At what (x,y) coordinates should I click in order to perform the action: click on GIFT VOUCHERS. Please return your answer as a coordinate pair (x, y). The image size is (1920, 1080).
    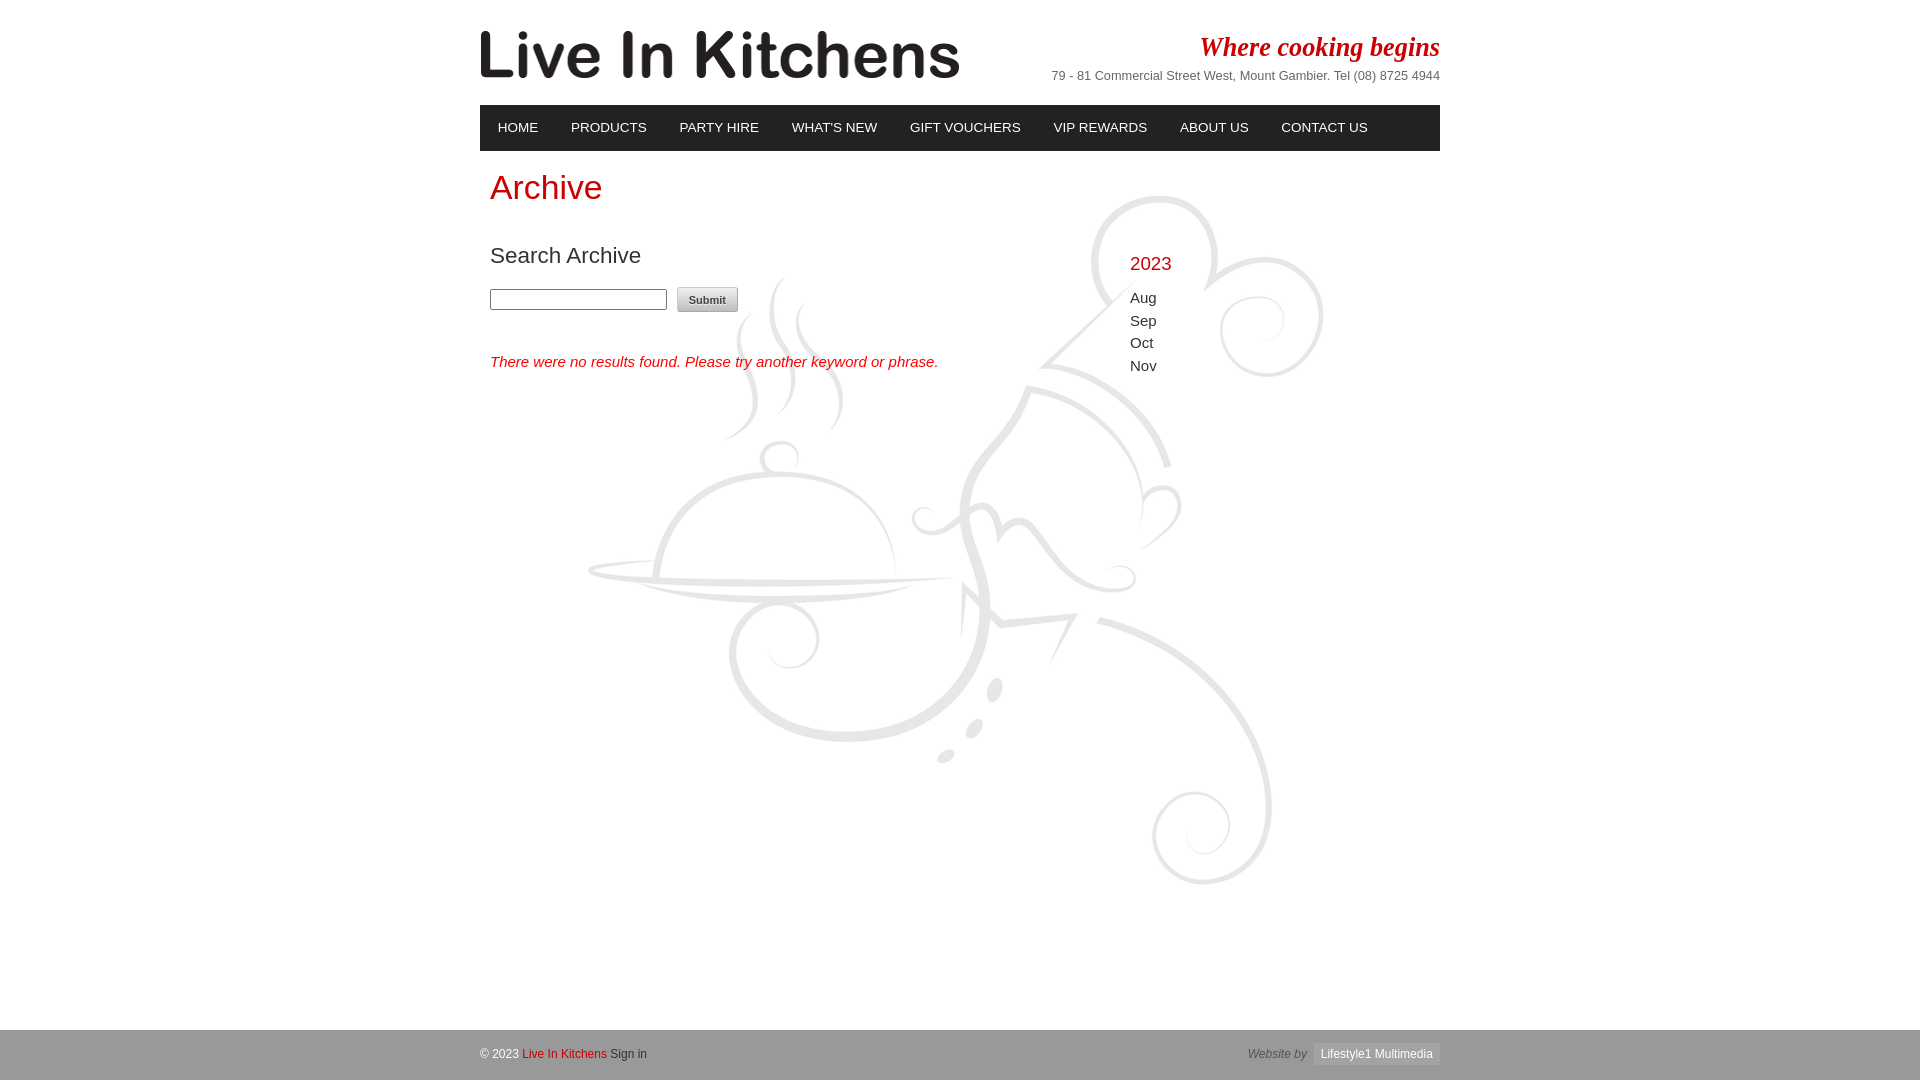
    Looking at the image, I should click on (964, 128).